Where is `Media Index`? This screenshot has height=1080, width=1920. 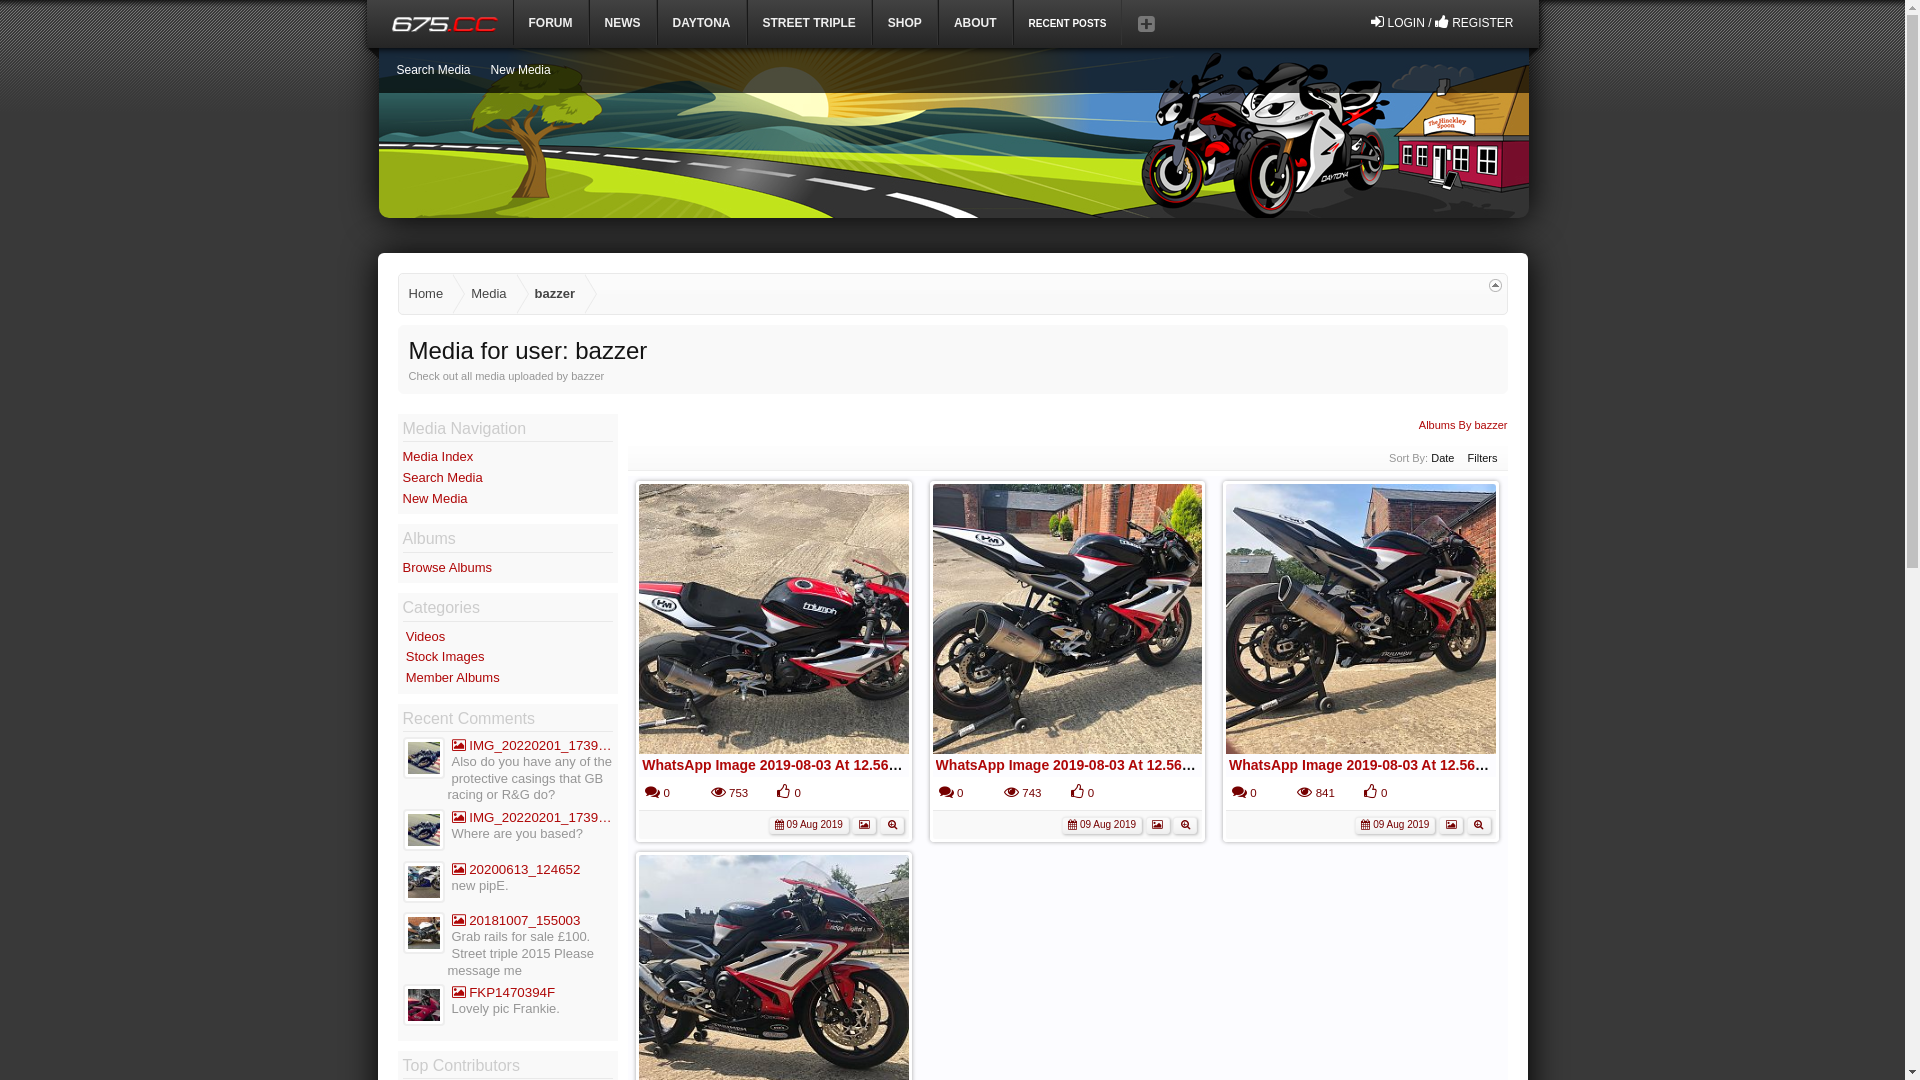 Media Index is located at coordinates (438, 456).